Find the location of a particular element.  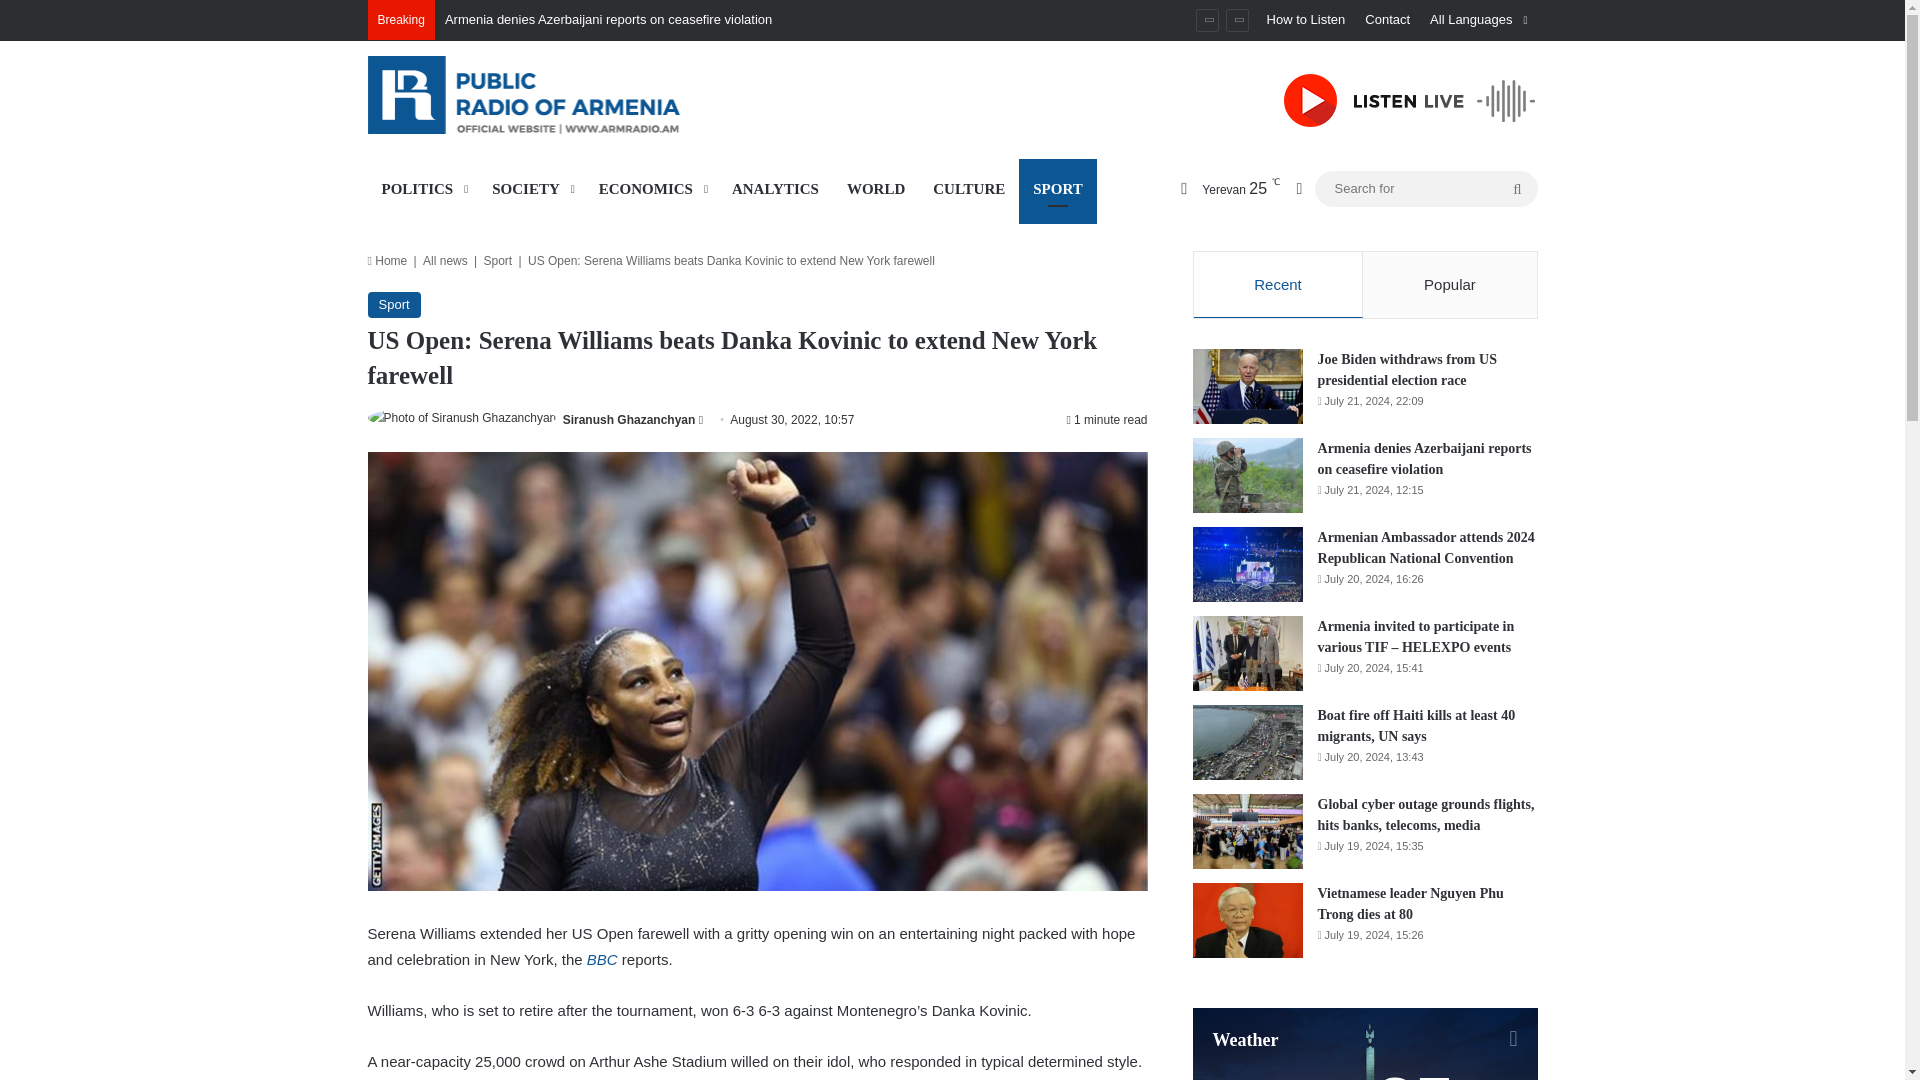

Sport is located at coordinates (498, 260).